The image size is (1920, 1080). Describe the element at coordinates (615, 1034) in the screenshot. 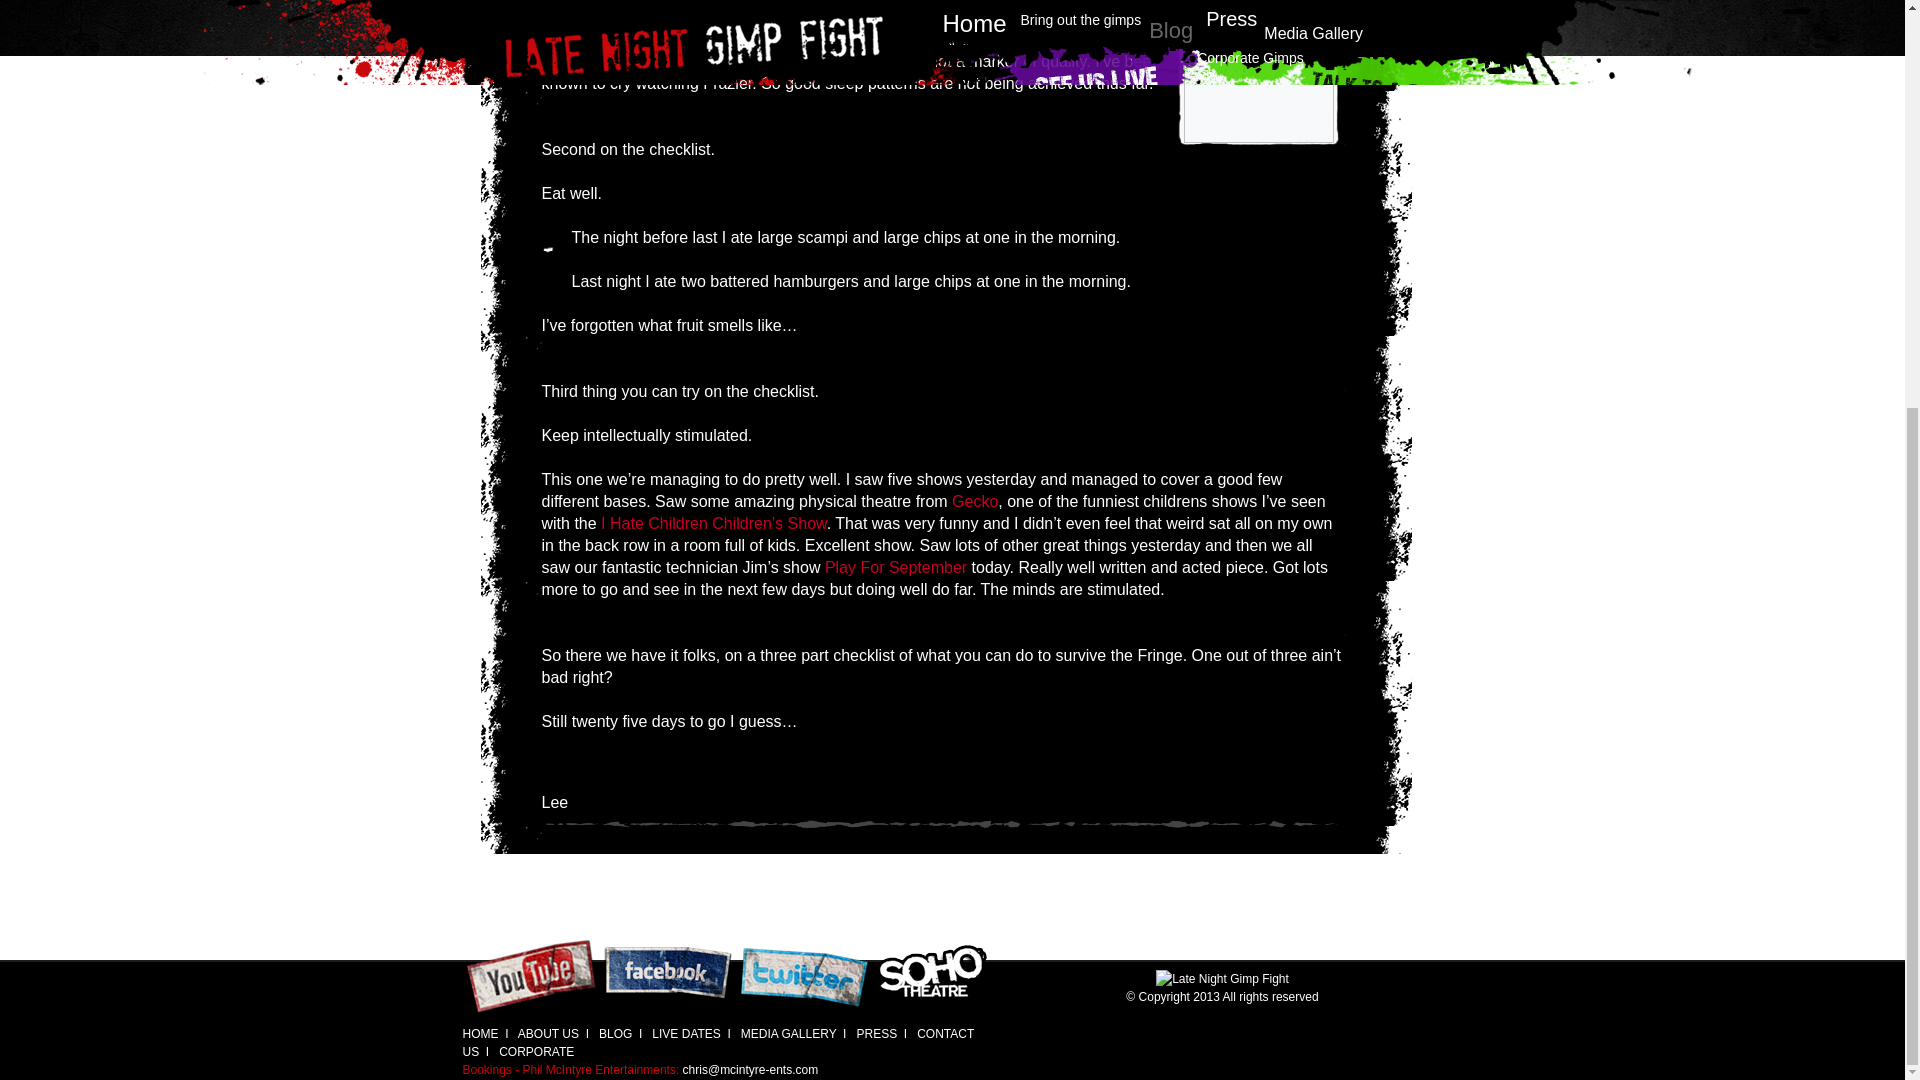

I see `BLOG` at that location.